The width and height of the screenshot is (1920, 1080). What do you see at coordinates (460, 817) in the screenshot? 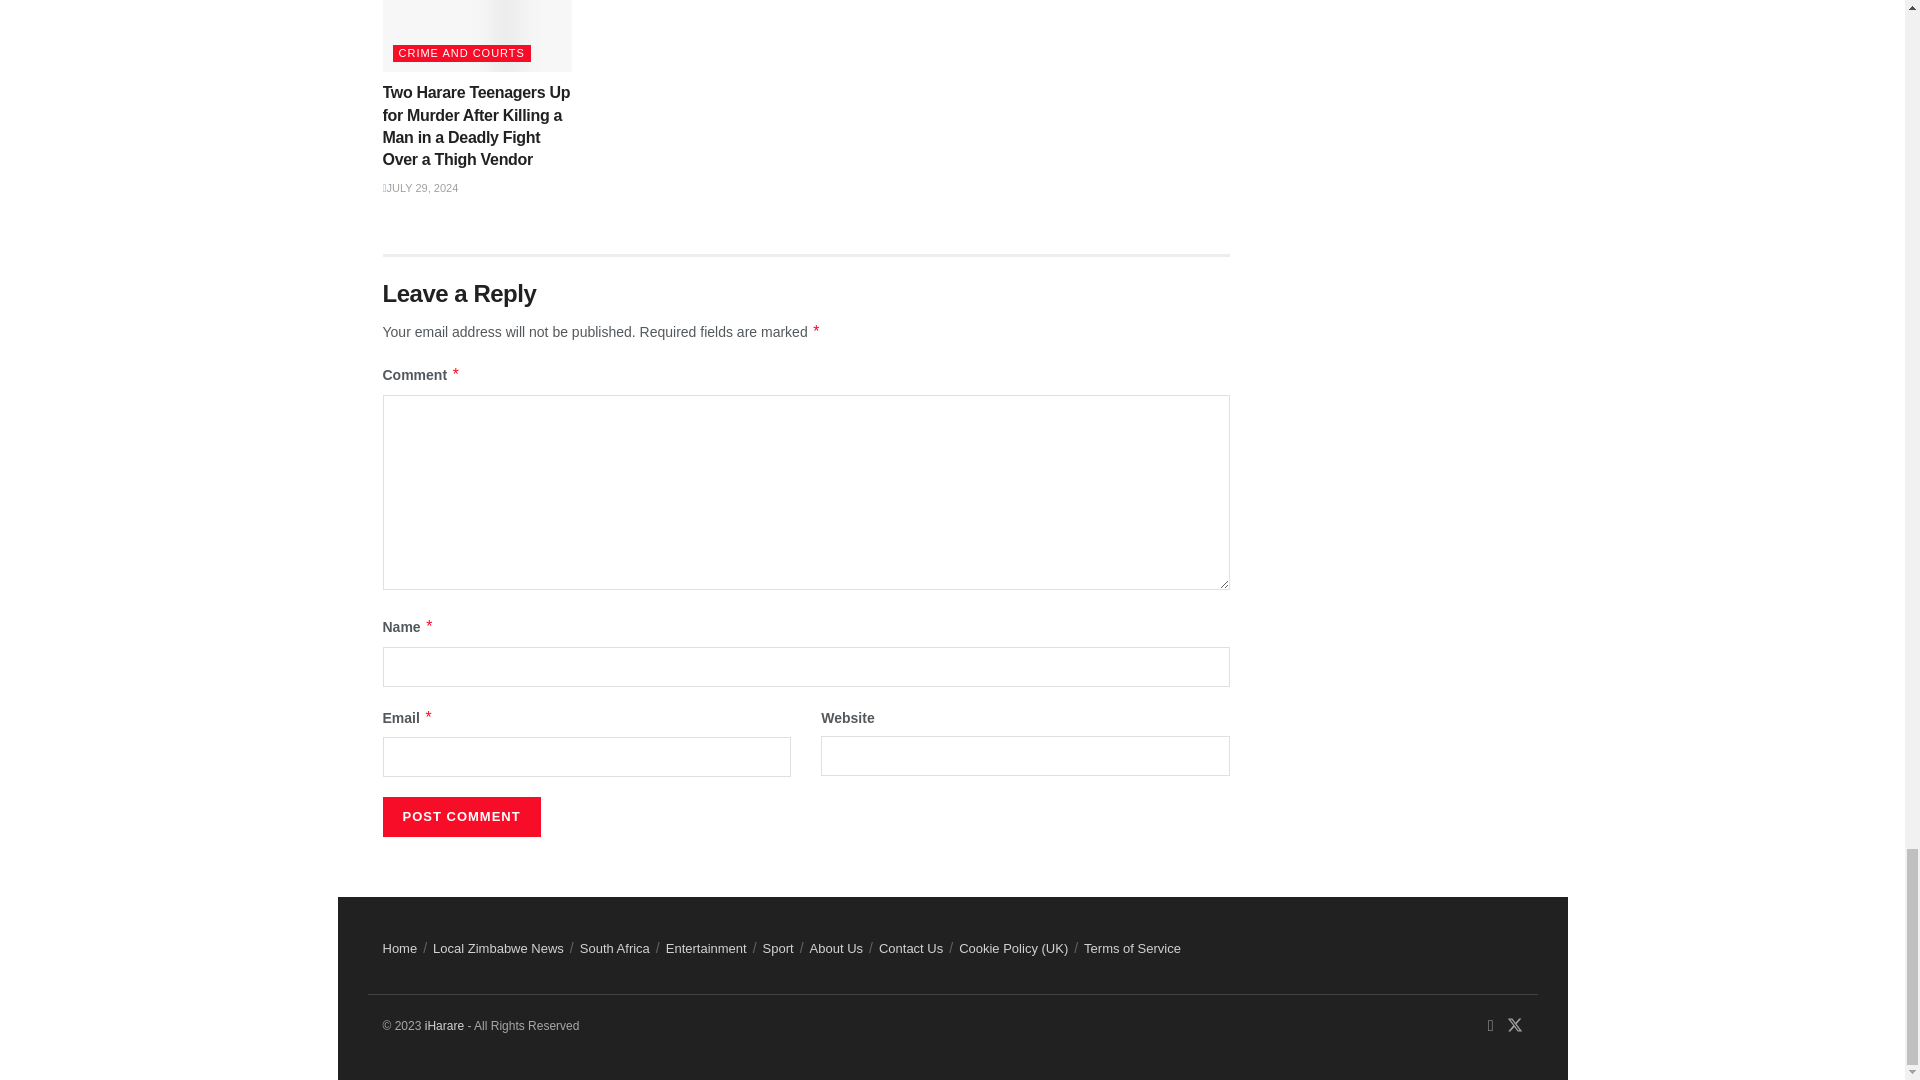
I see `Post Comment` at bounding box center [460, 817].